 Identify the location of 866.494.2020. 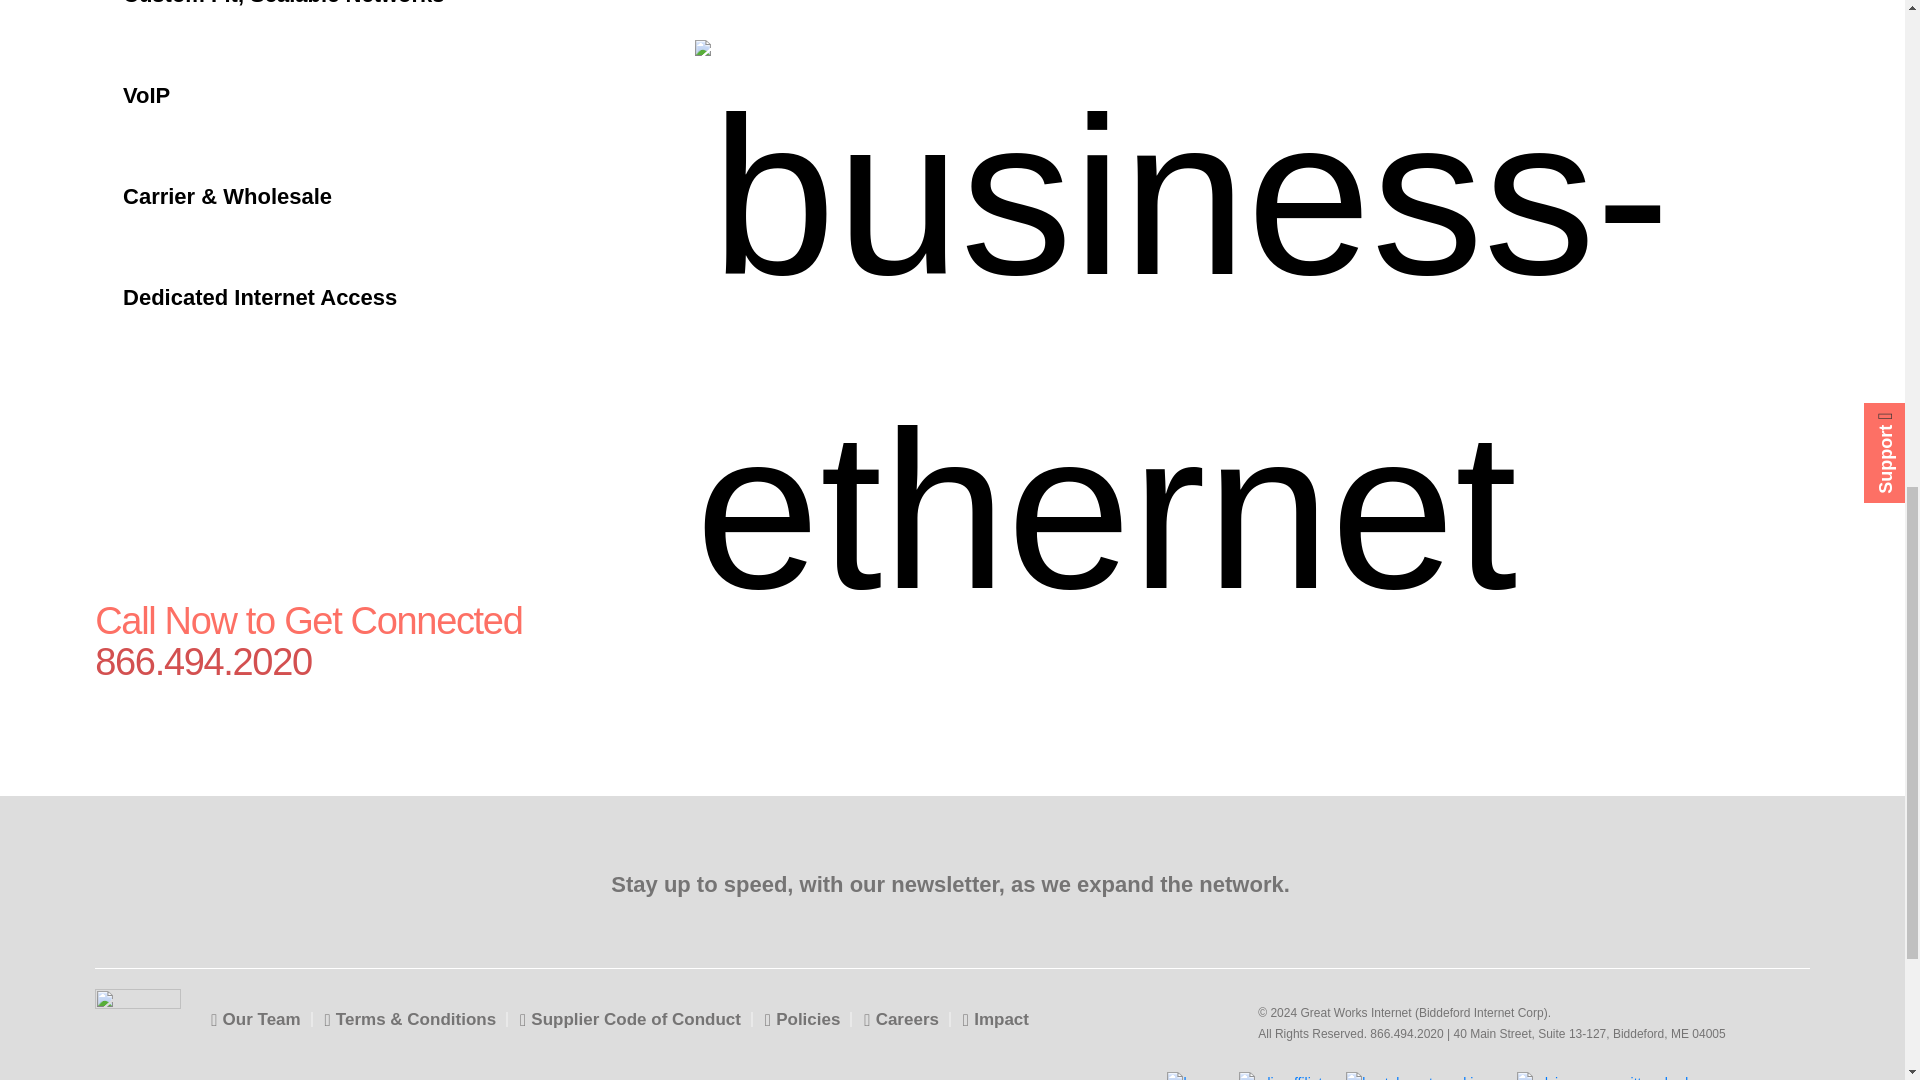
(351, 662).